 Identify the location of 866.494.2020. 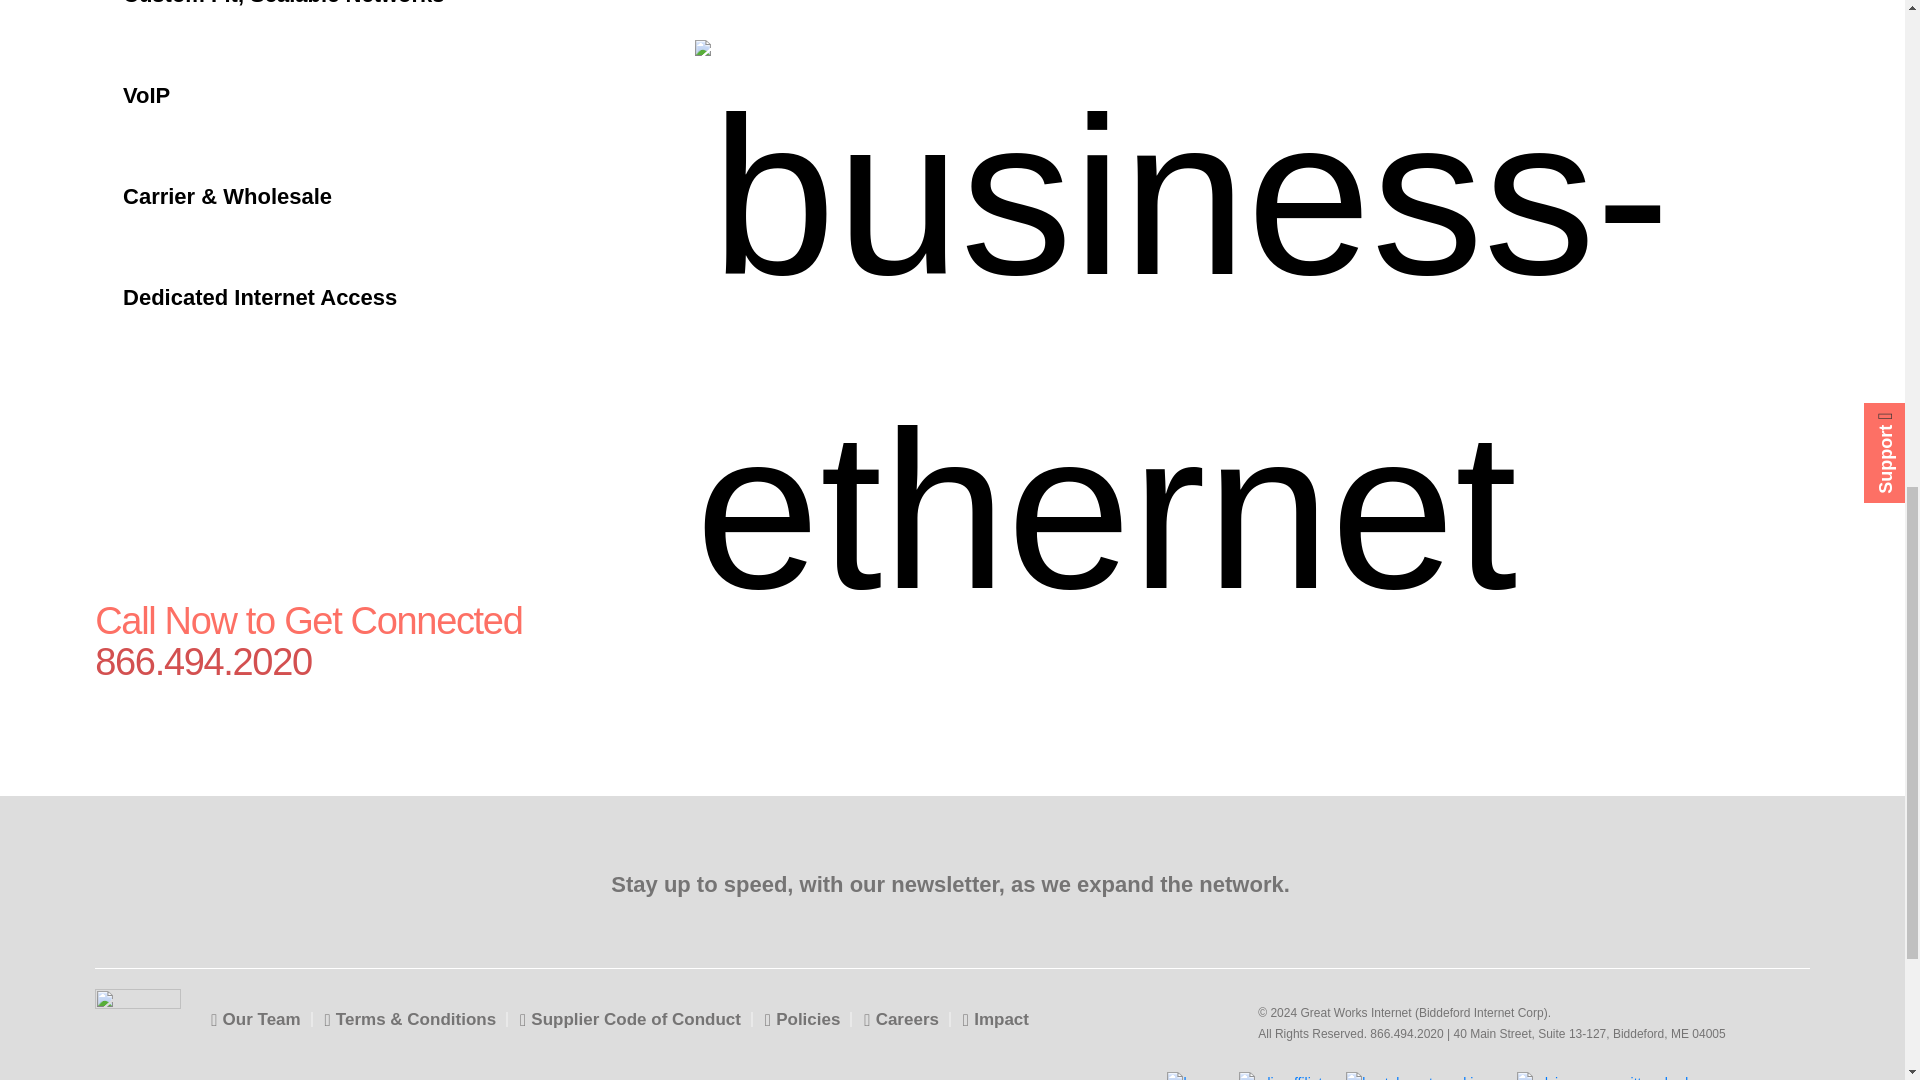
(351, 662).